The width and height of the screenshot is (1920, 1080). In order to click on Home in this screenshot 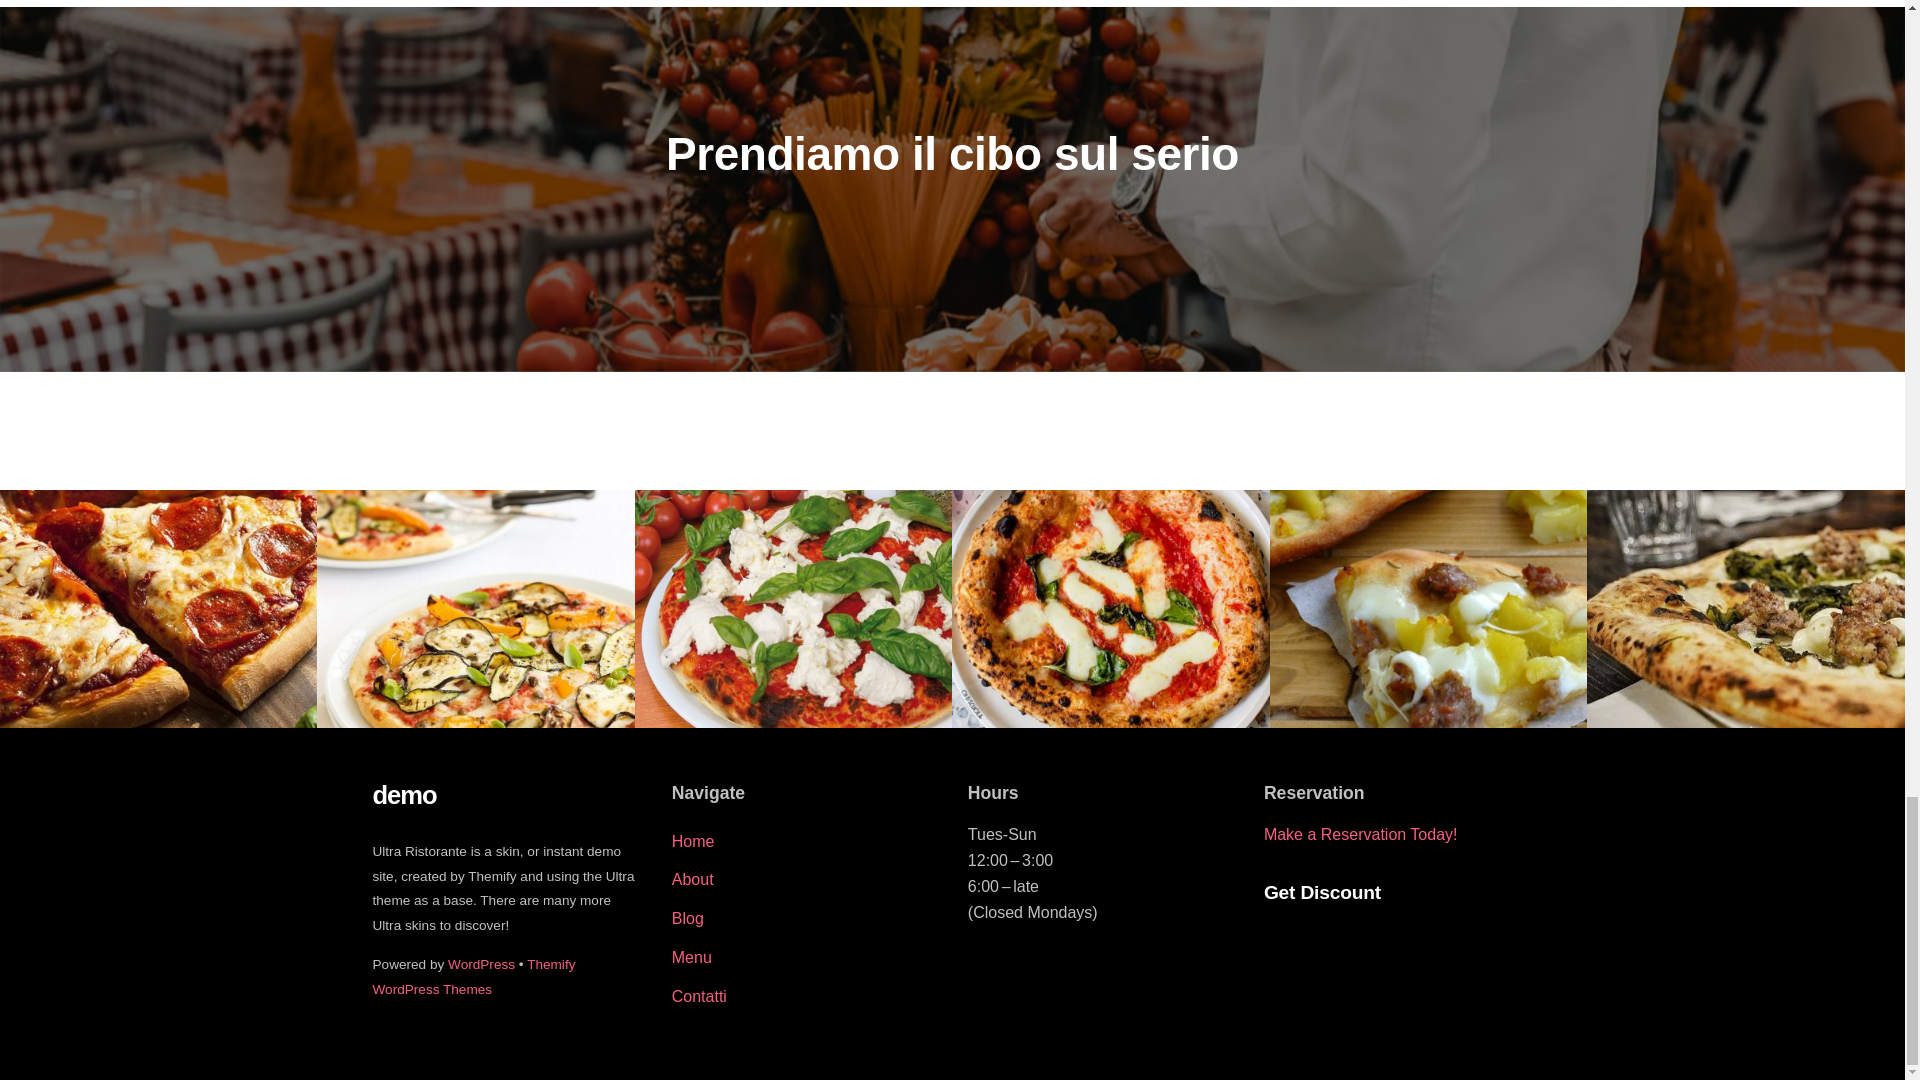, I will do `click(693, 840)`.